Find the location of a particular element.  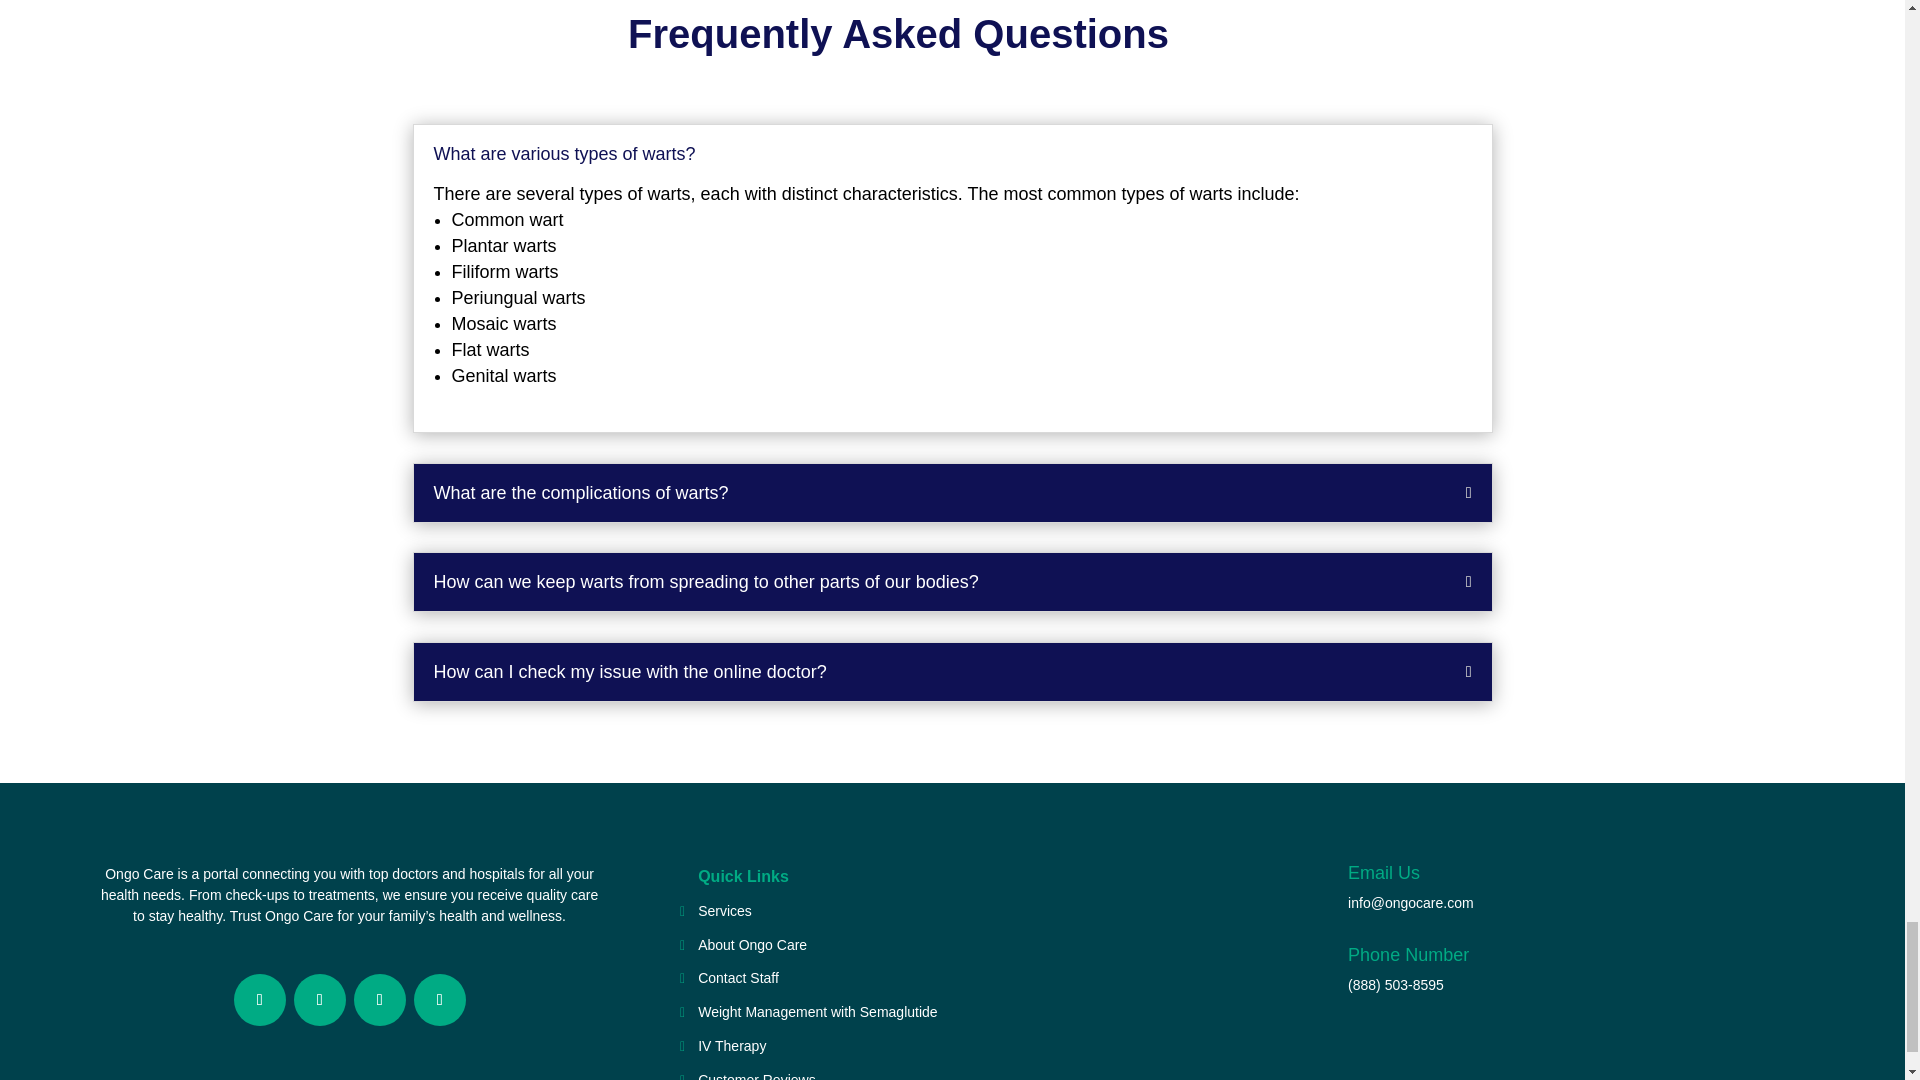

About Ongo Care is located at coordinates (752, 946).